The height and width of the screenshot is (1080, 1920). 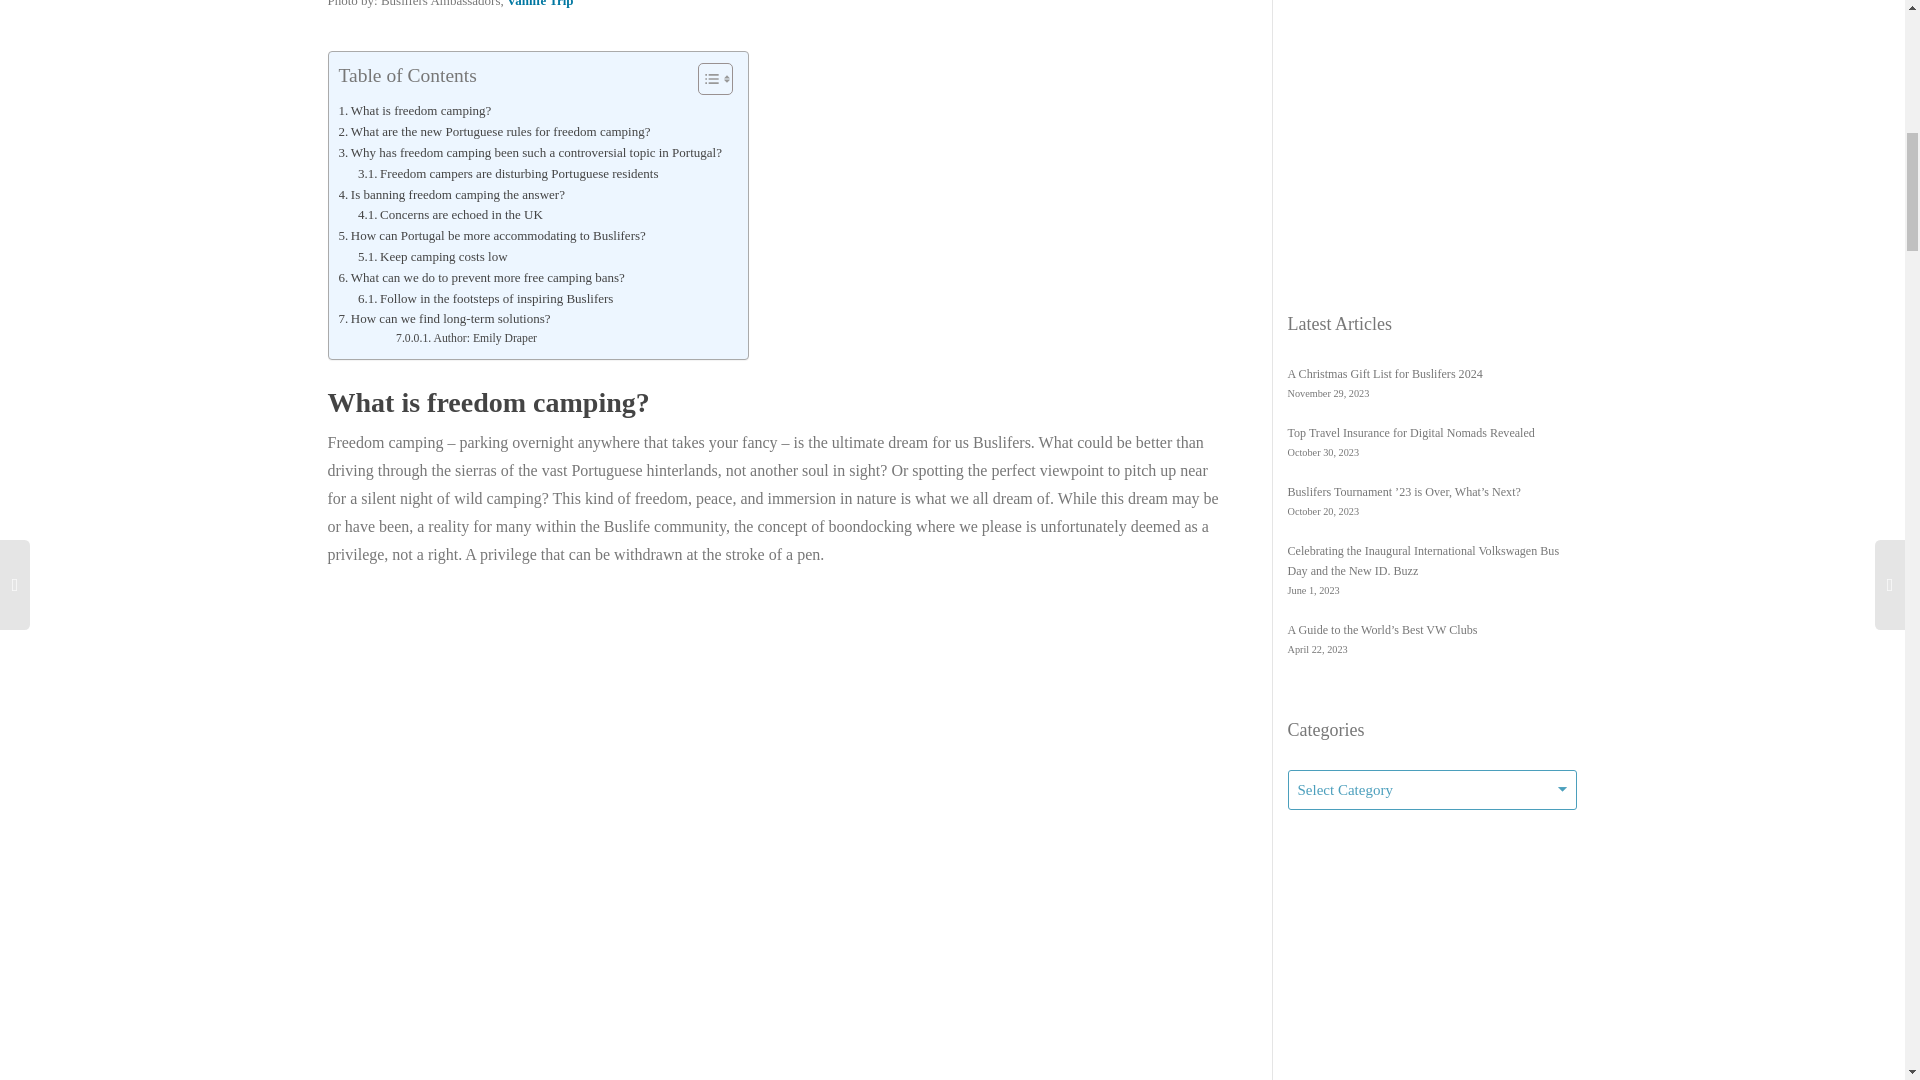 I want to click on What is freedom camping?, so click(x=414, y=112).